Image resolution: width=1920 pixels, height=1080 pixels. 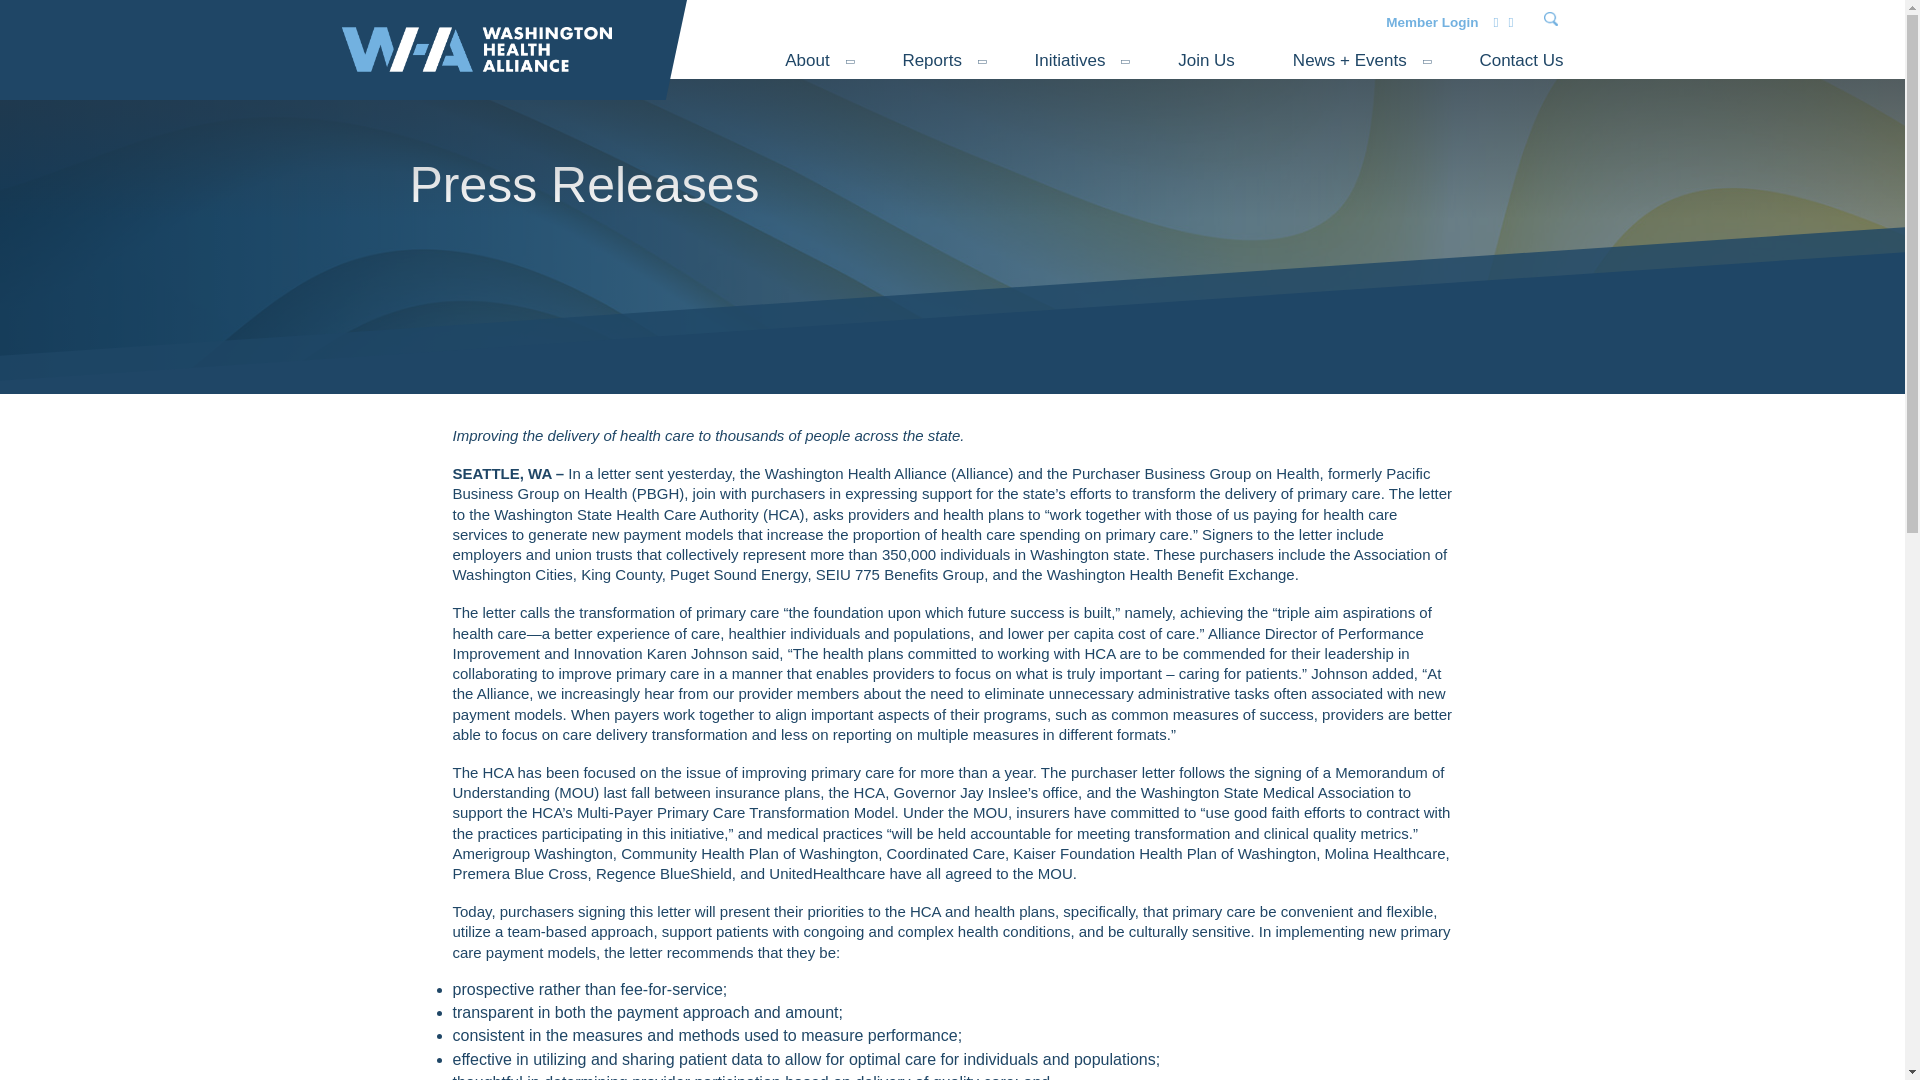 What do you see at coordinates (1070, 60) in the screenshot?
I see `Initiatives` at bounding box center [1070, 60].